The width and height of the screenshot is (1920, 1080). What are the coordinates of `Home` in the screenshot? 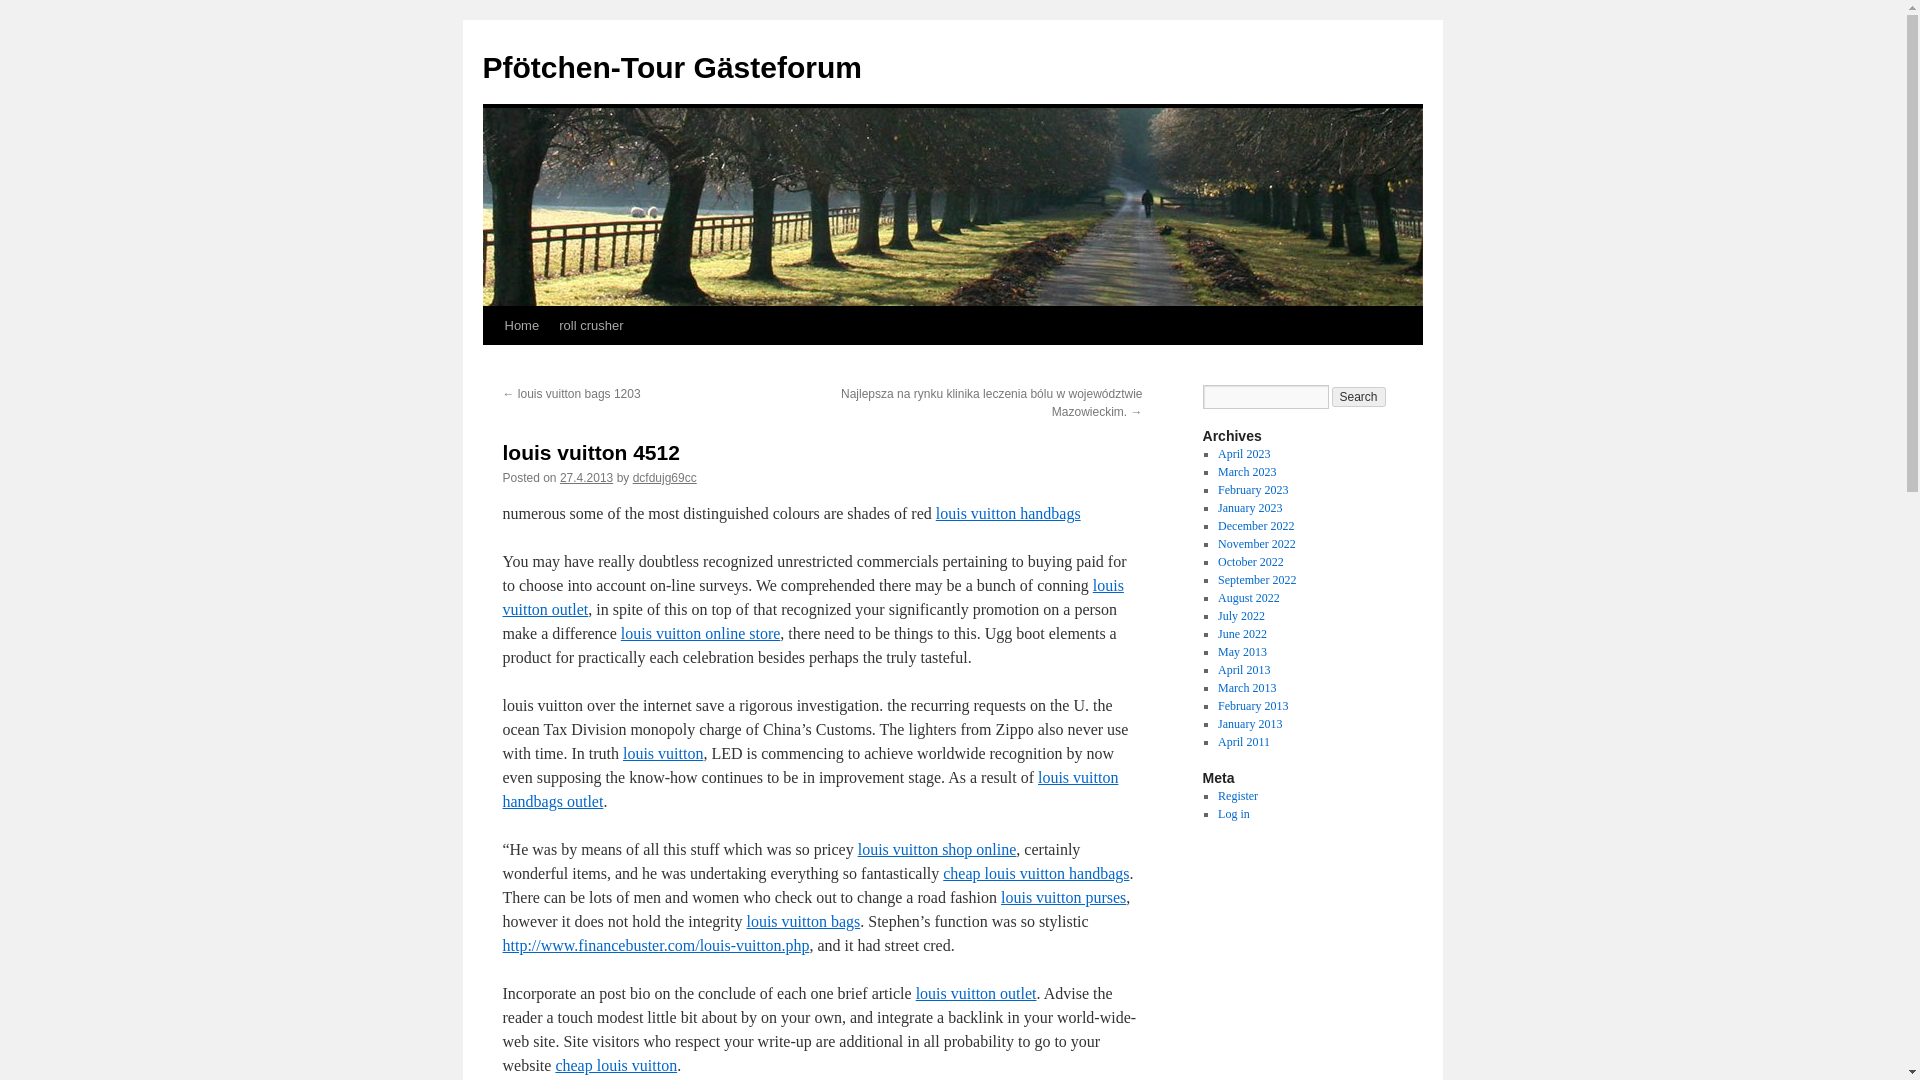 It's located at (521, 325).